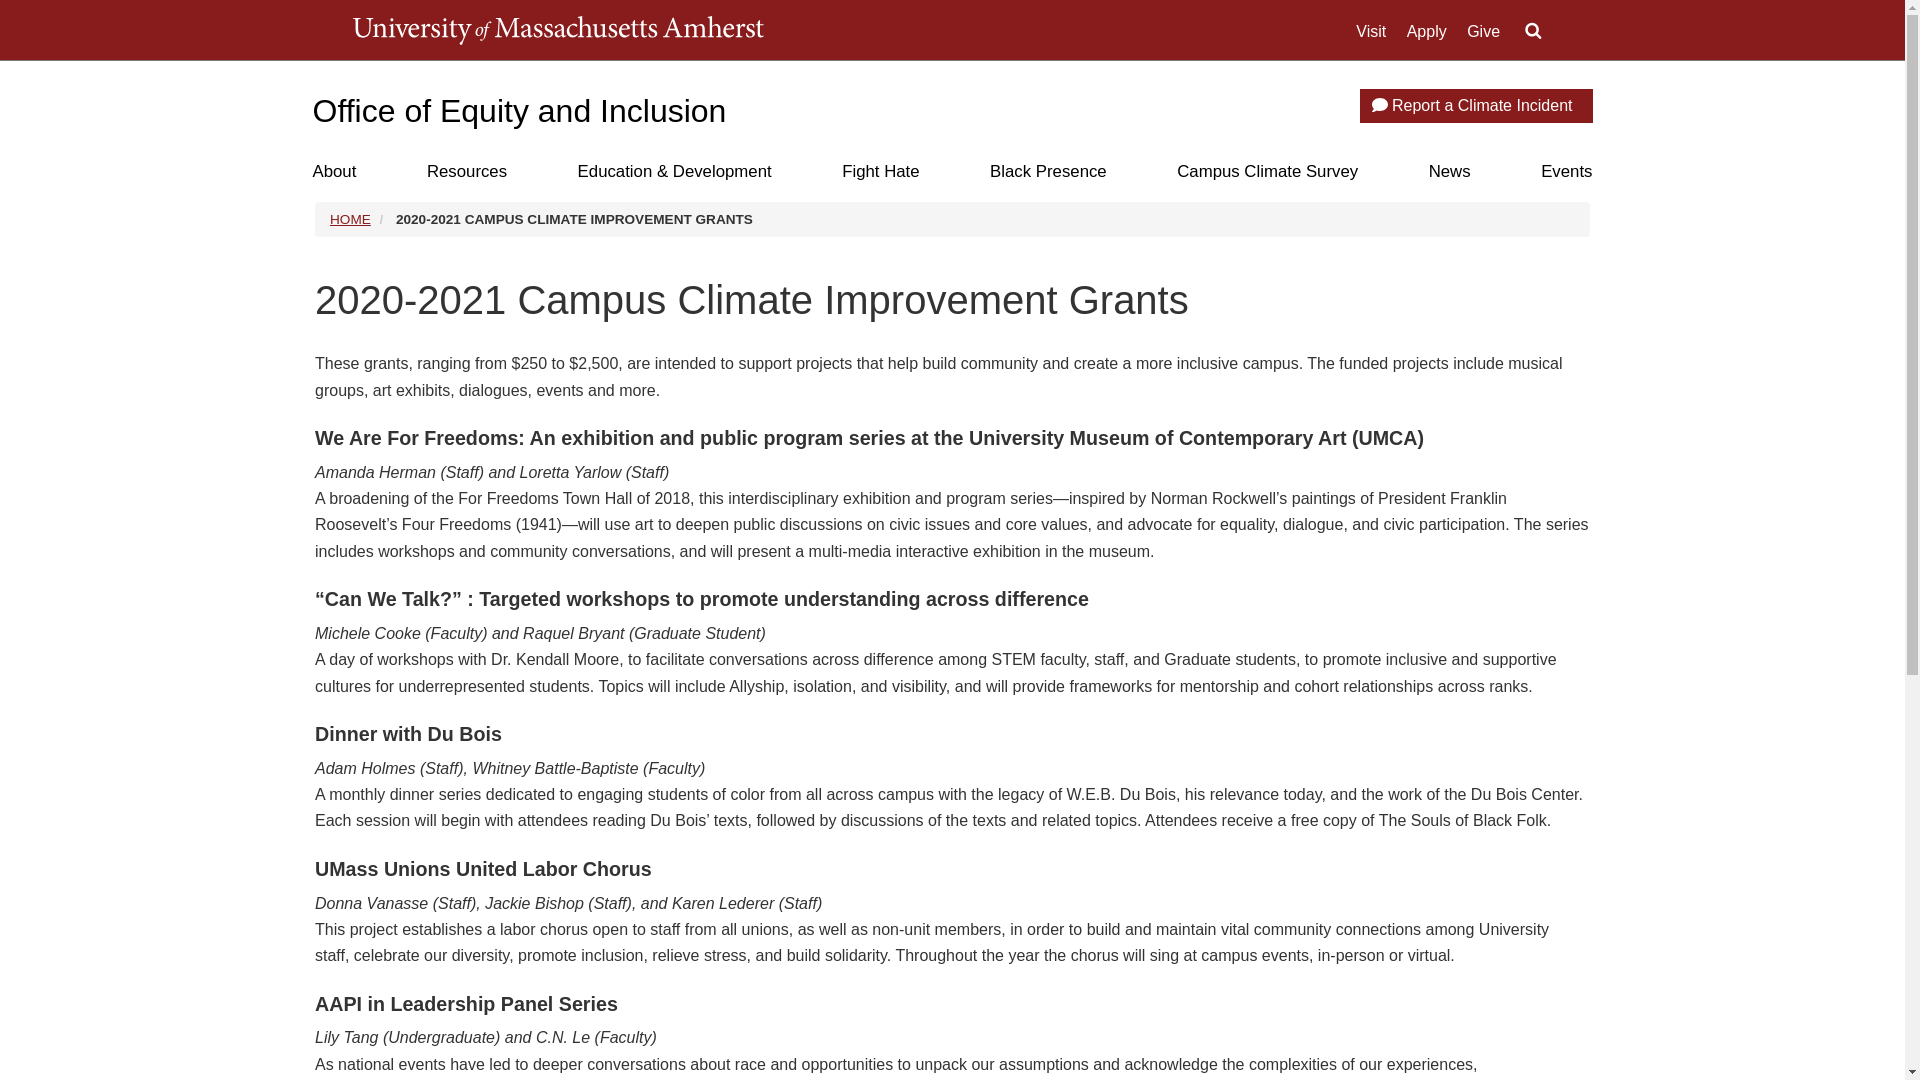 The height and width of the screenshot is (1080, 1920). What do you see at coordinates (350, 218) in the screenshot?
I see `HOME` at bounding box center [350, 218].